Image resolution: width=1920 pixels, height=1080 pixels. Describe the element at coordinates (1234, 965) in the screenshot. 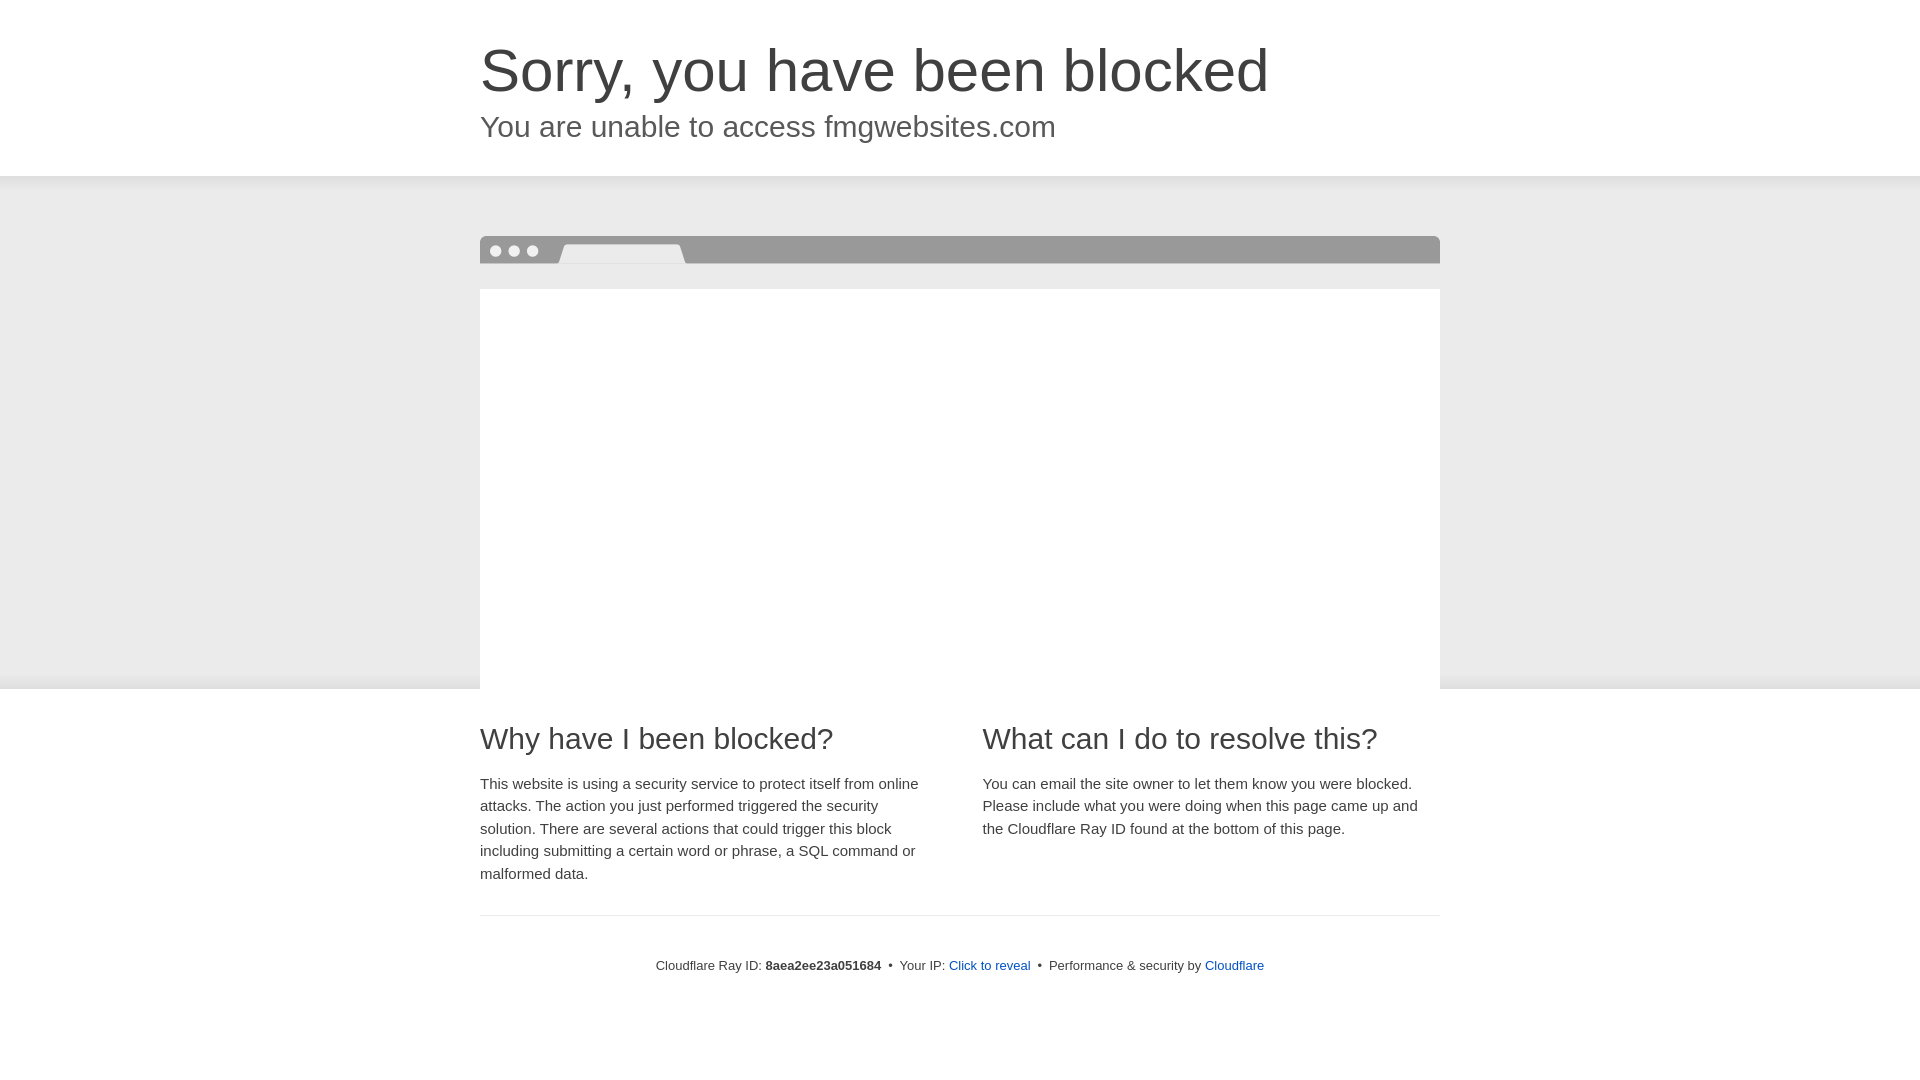

I see `Cloudflare` at that location.